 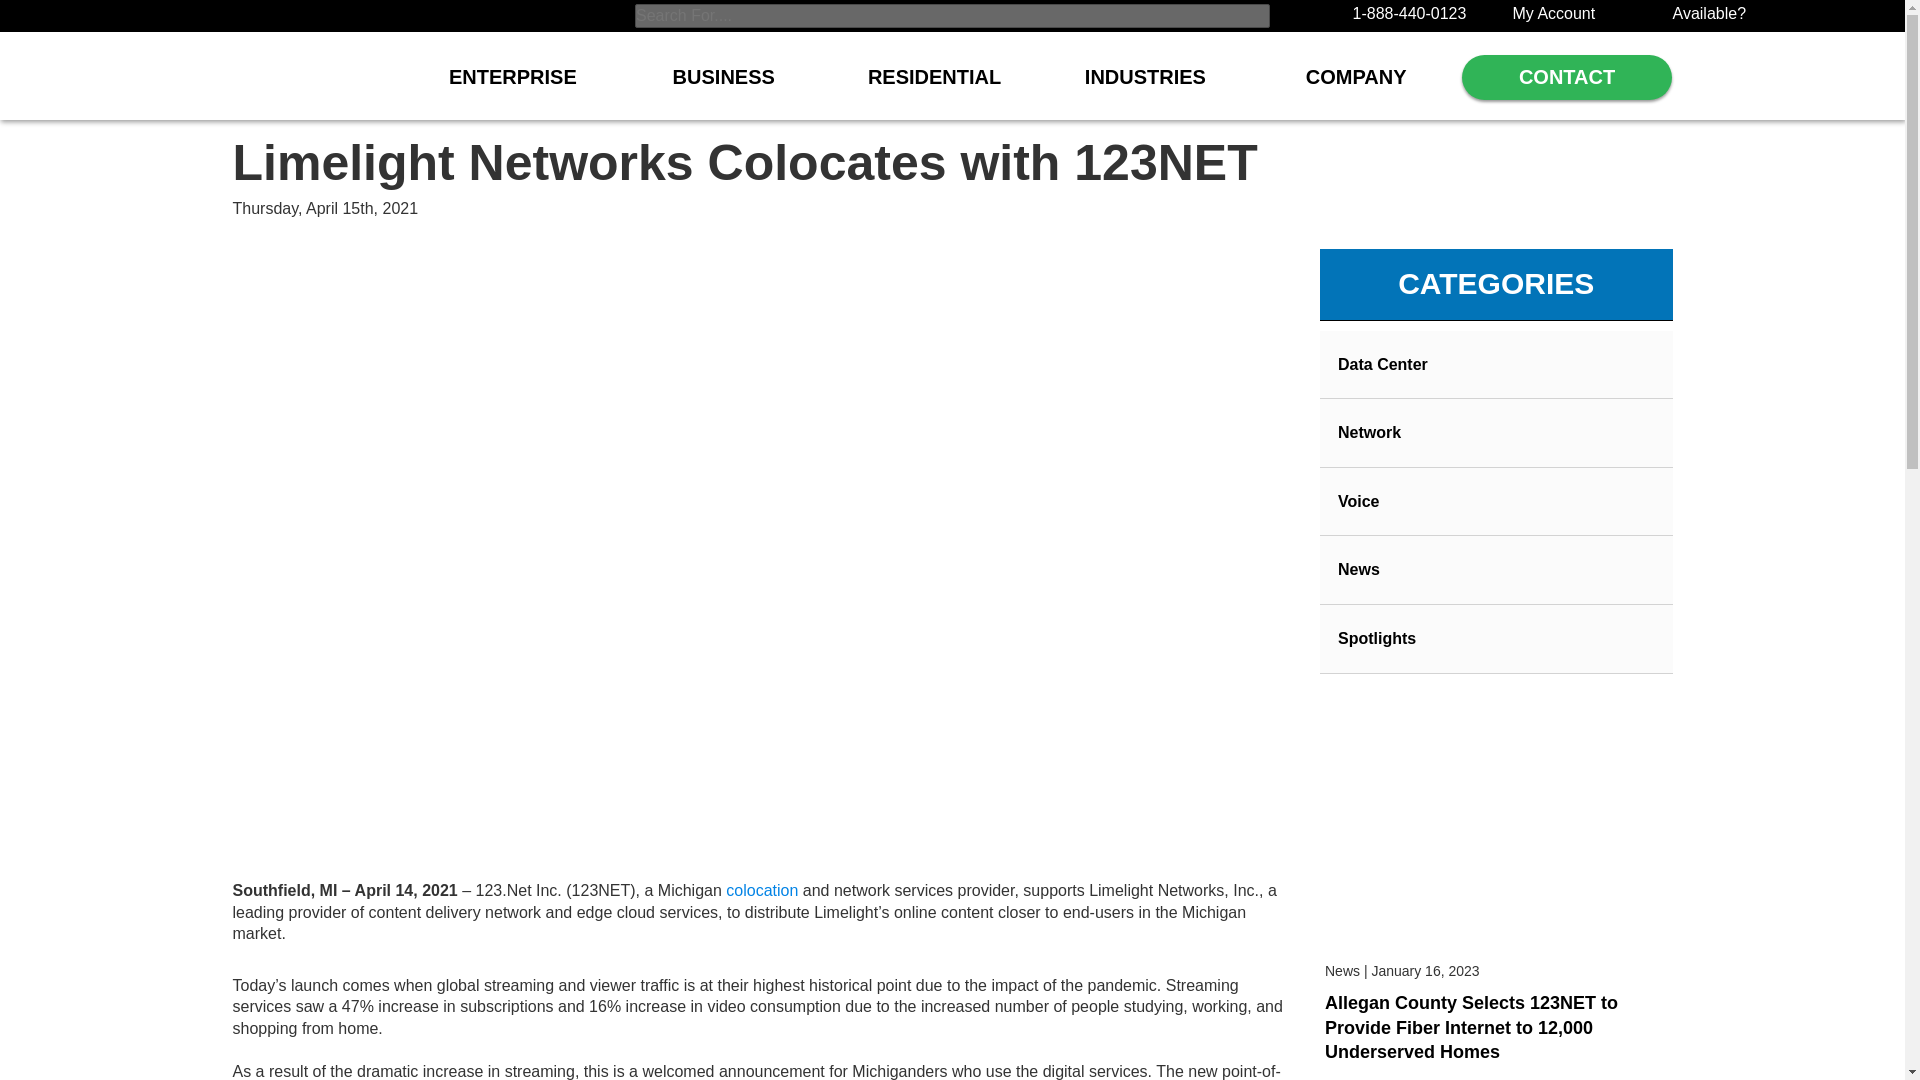 What do you see at coordinates (934, 87) in the screenshot?
I see `RESIDENTIAL` at bounding box center [934, 87].